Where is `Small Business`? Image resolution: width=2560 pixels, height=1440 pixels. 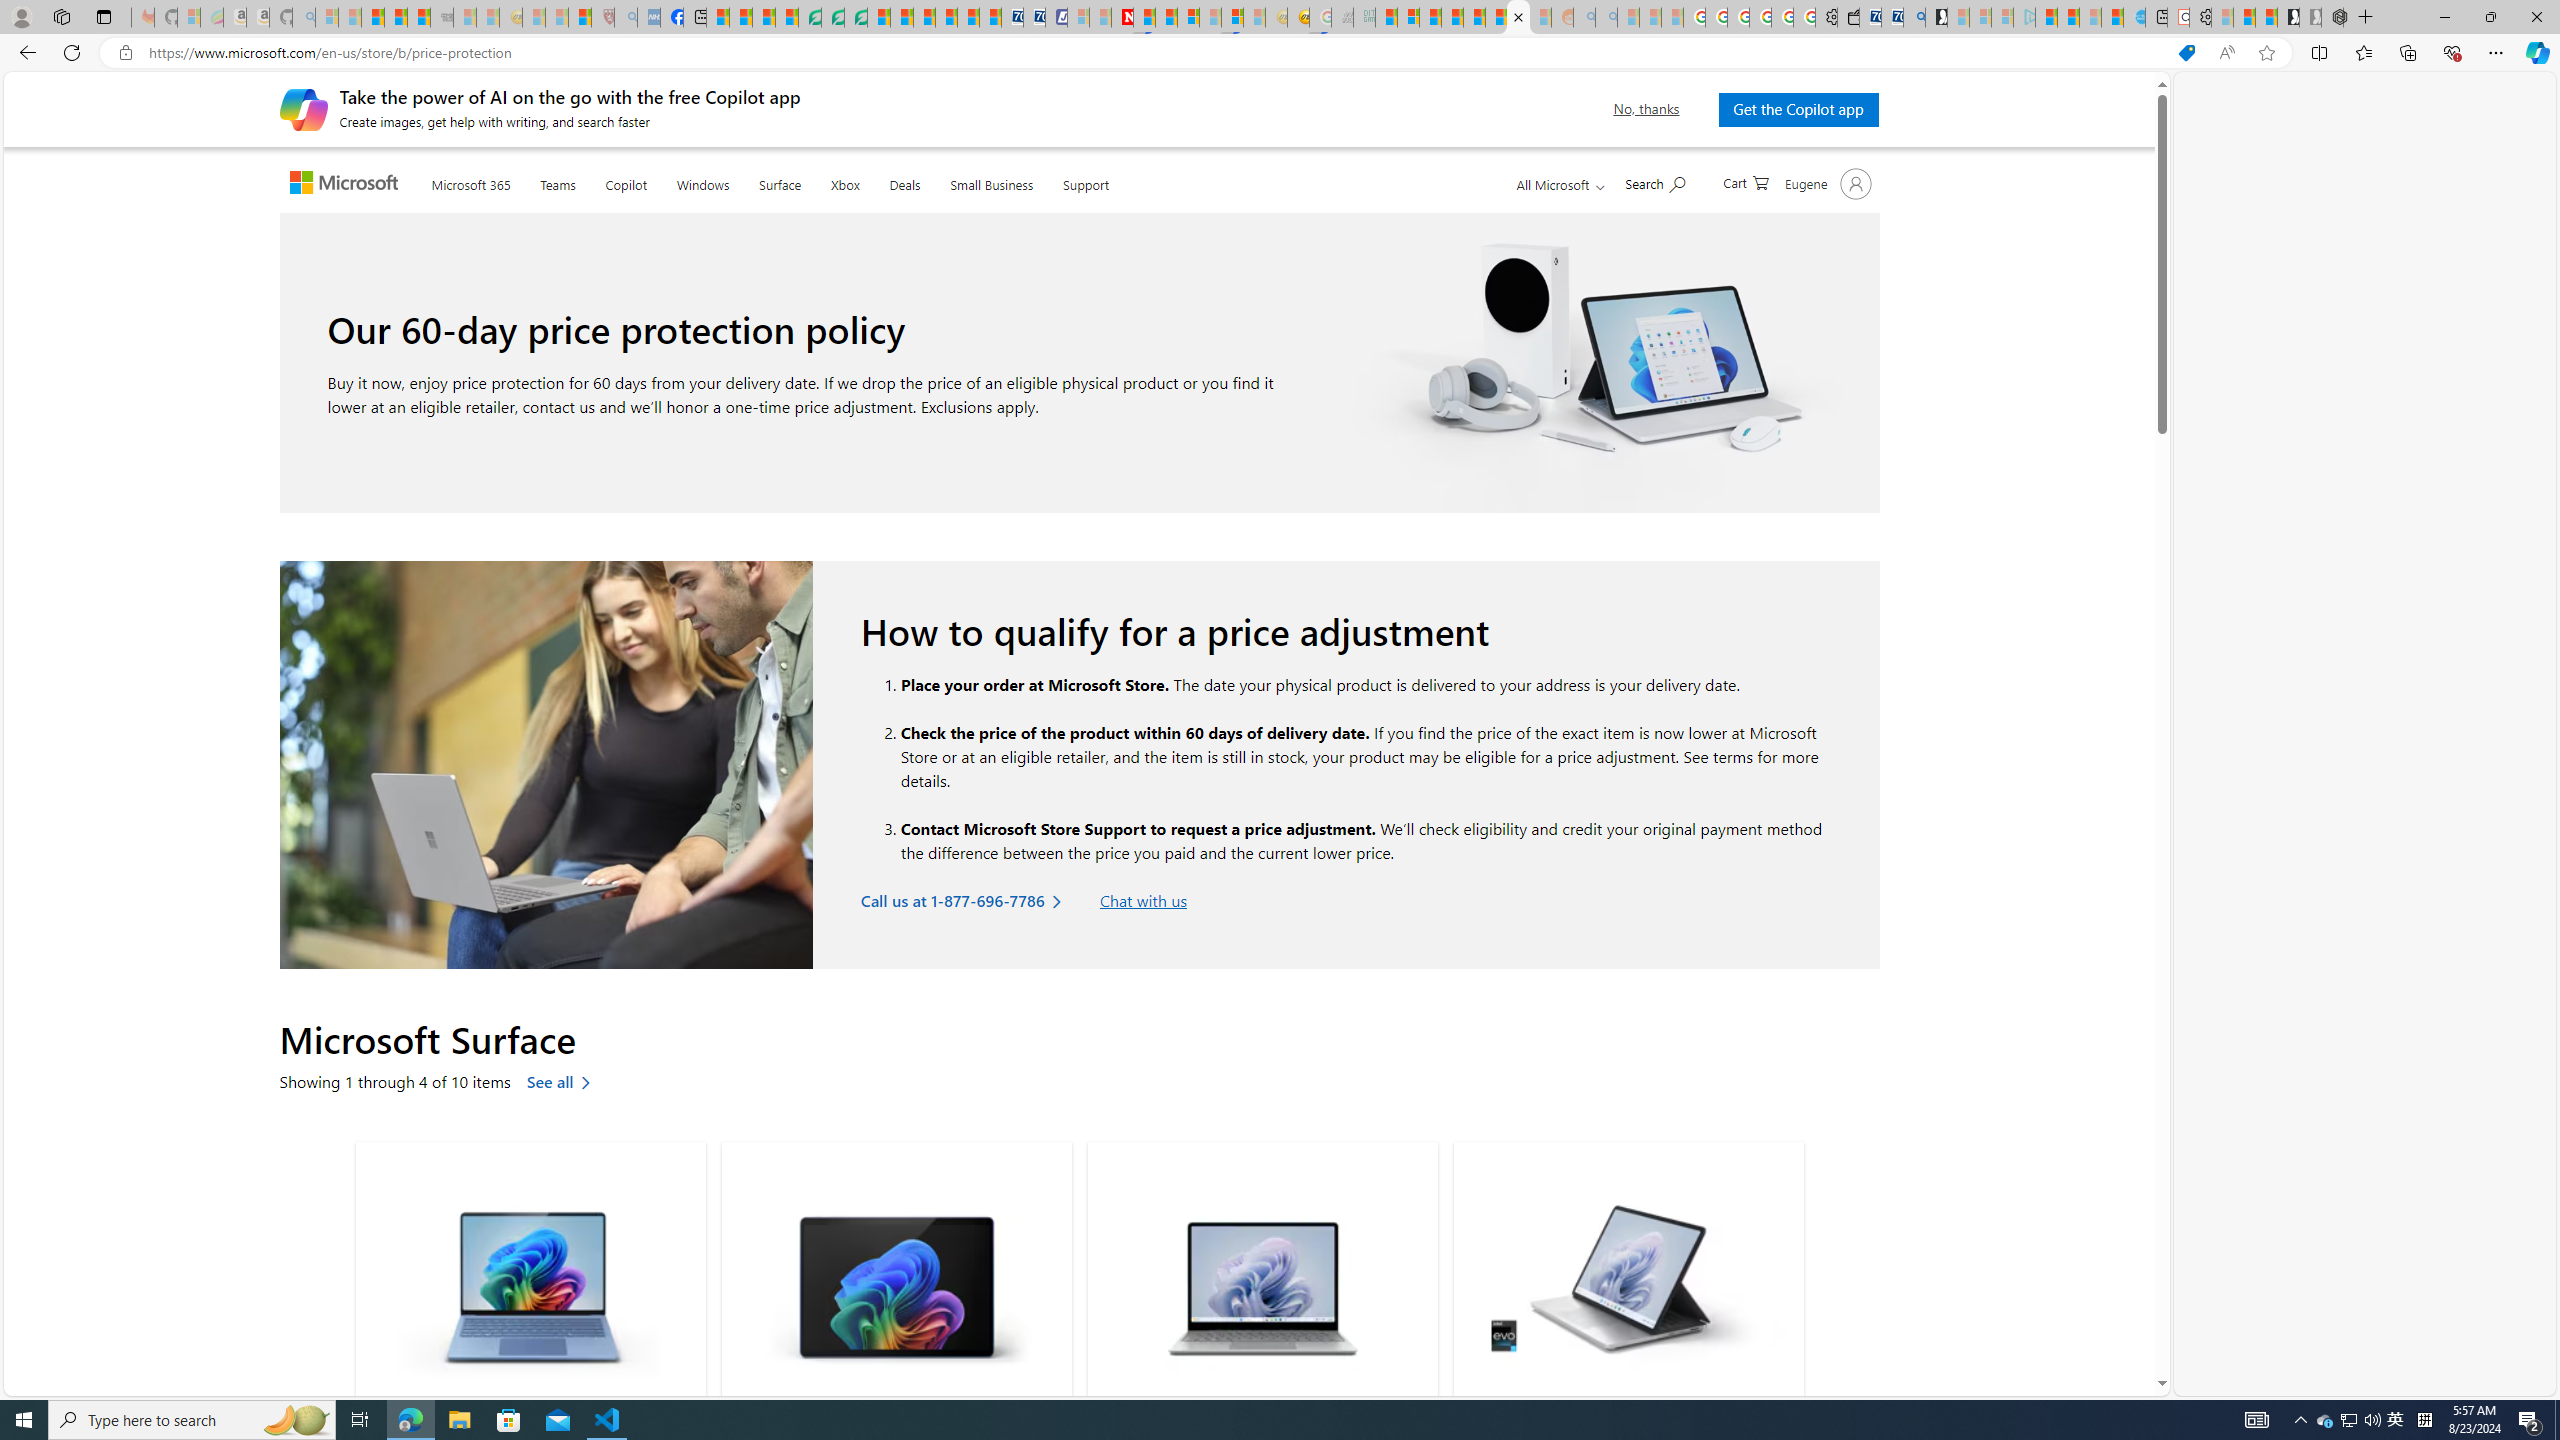 Small Business is located at coordinates (992, 180).